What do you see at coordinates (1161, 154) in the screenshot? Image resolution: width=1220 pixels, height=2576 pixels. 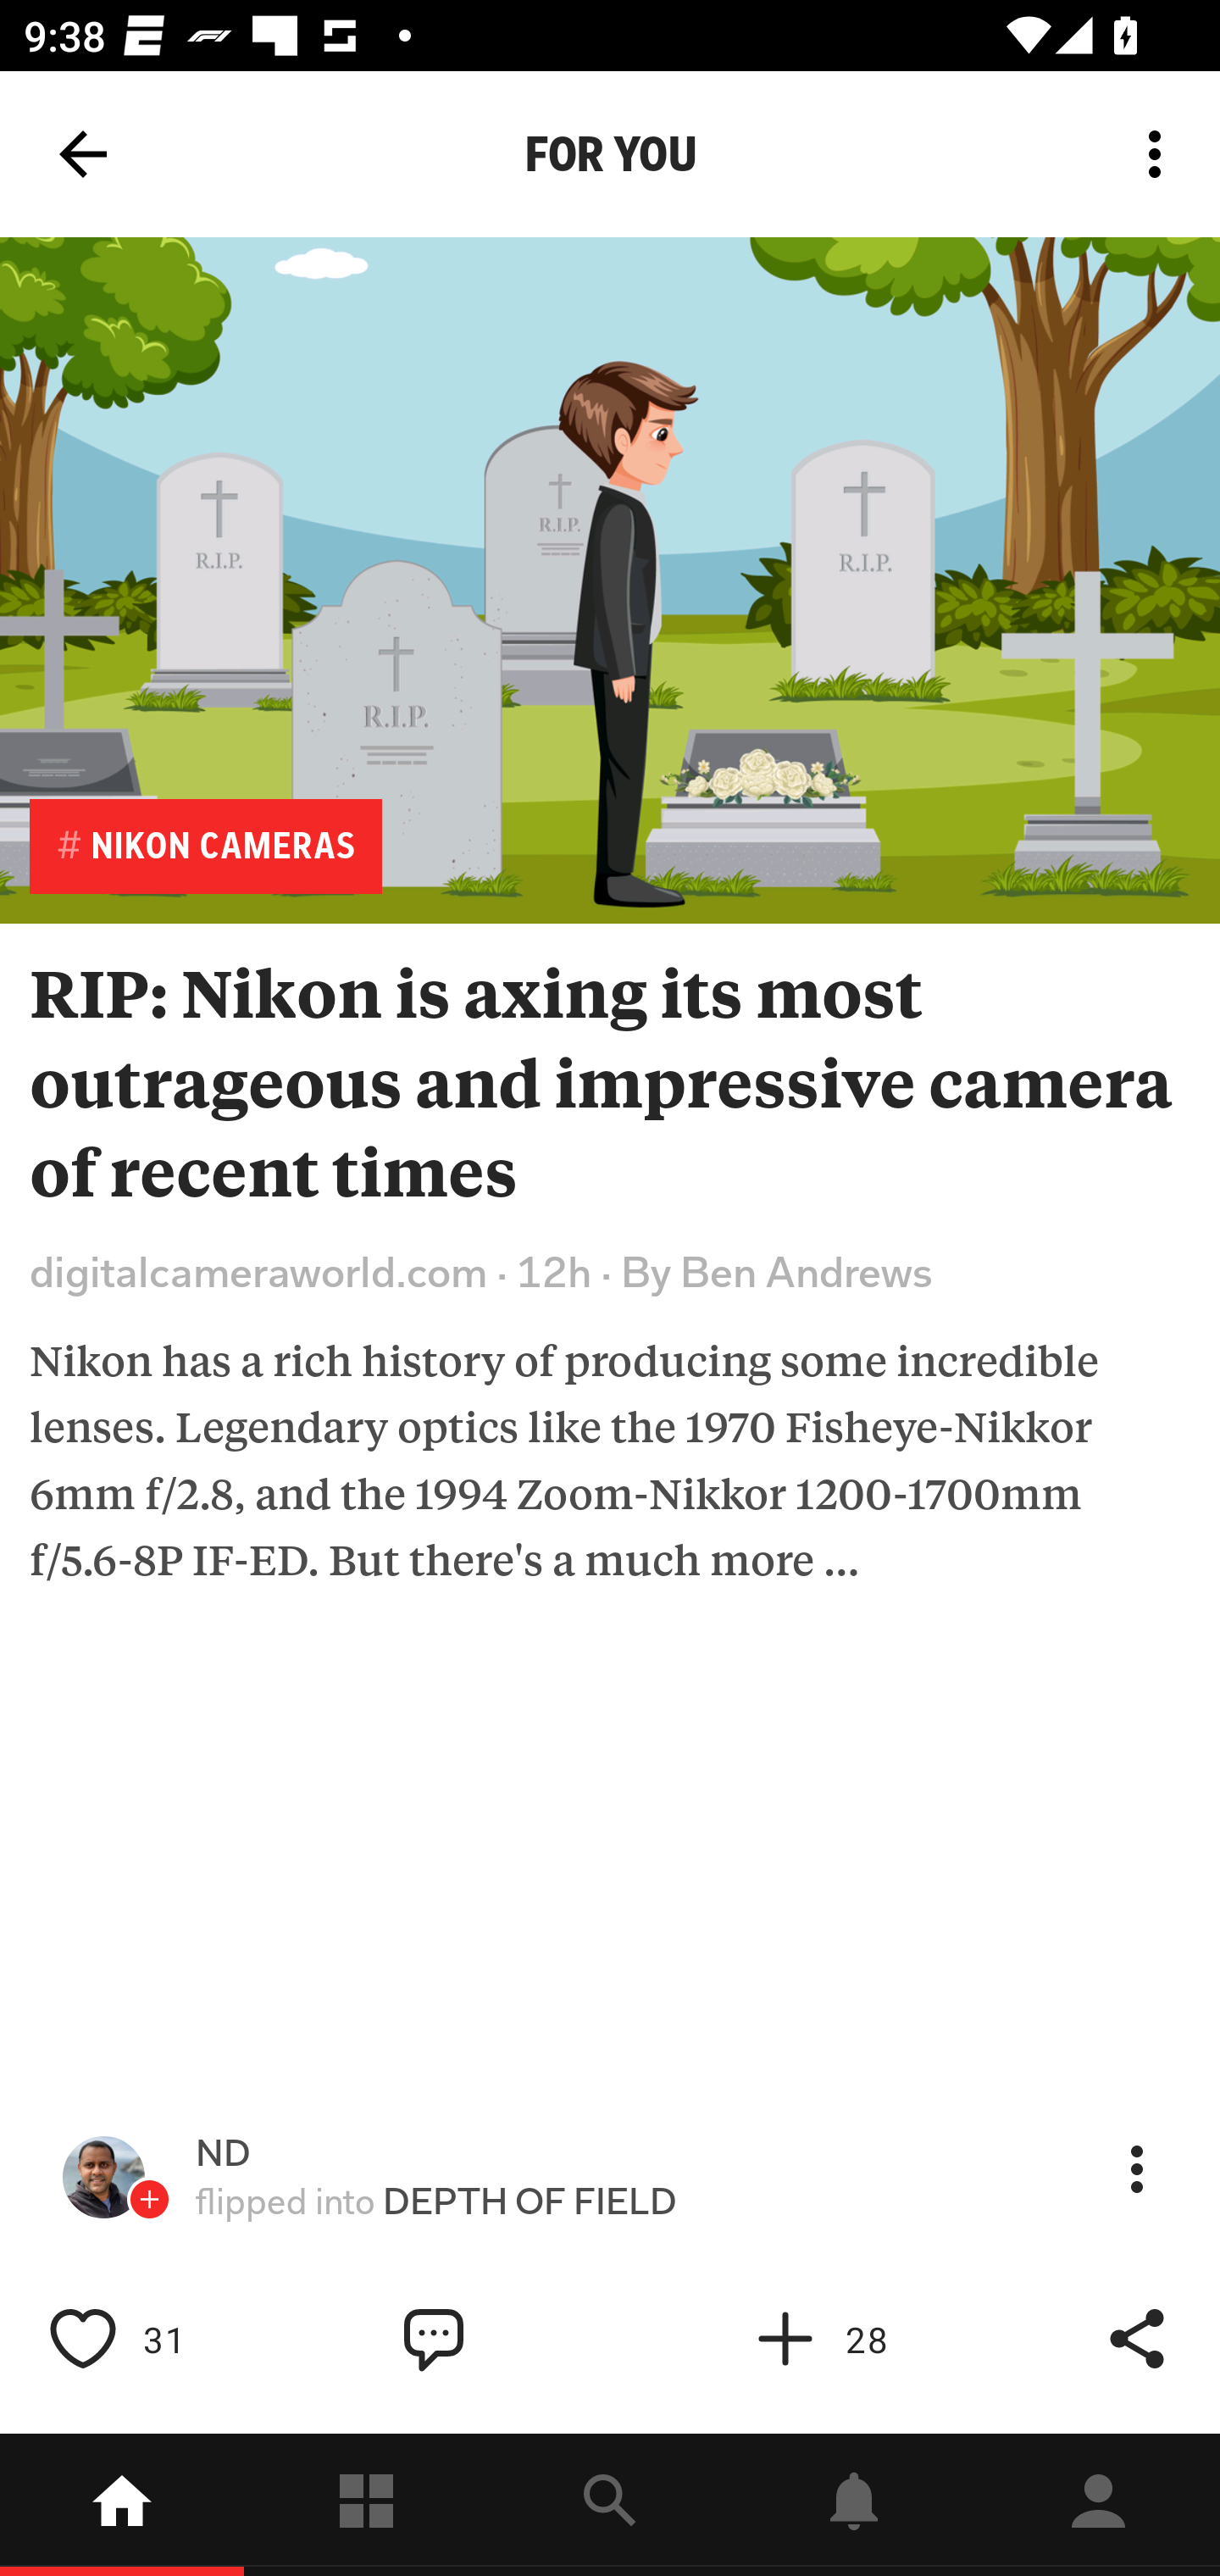 I see `More options` at bounding box center [1161, 154].